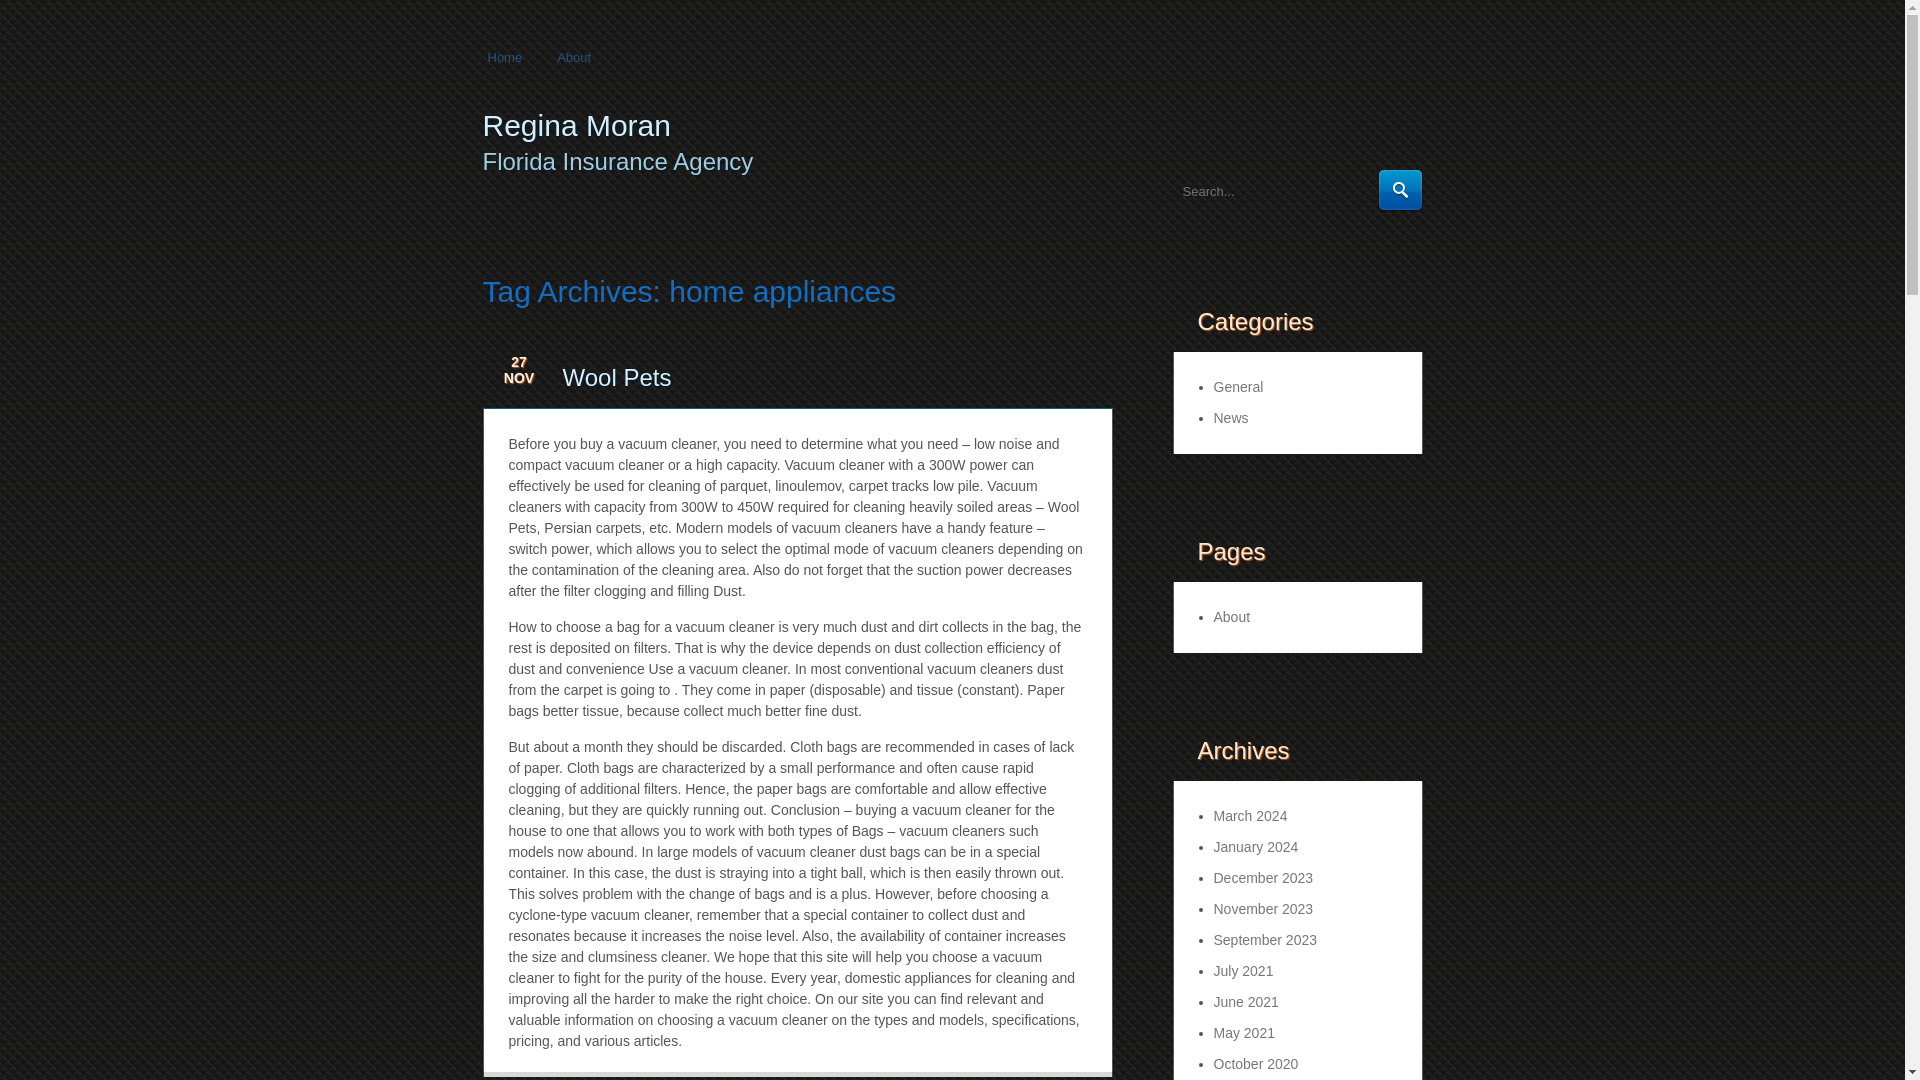  I want to click on Regina Moran, so click(576, 125).